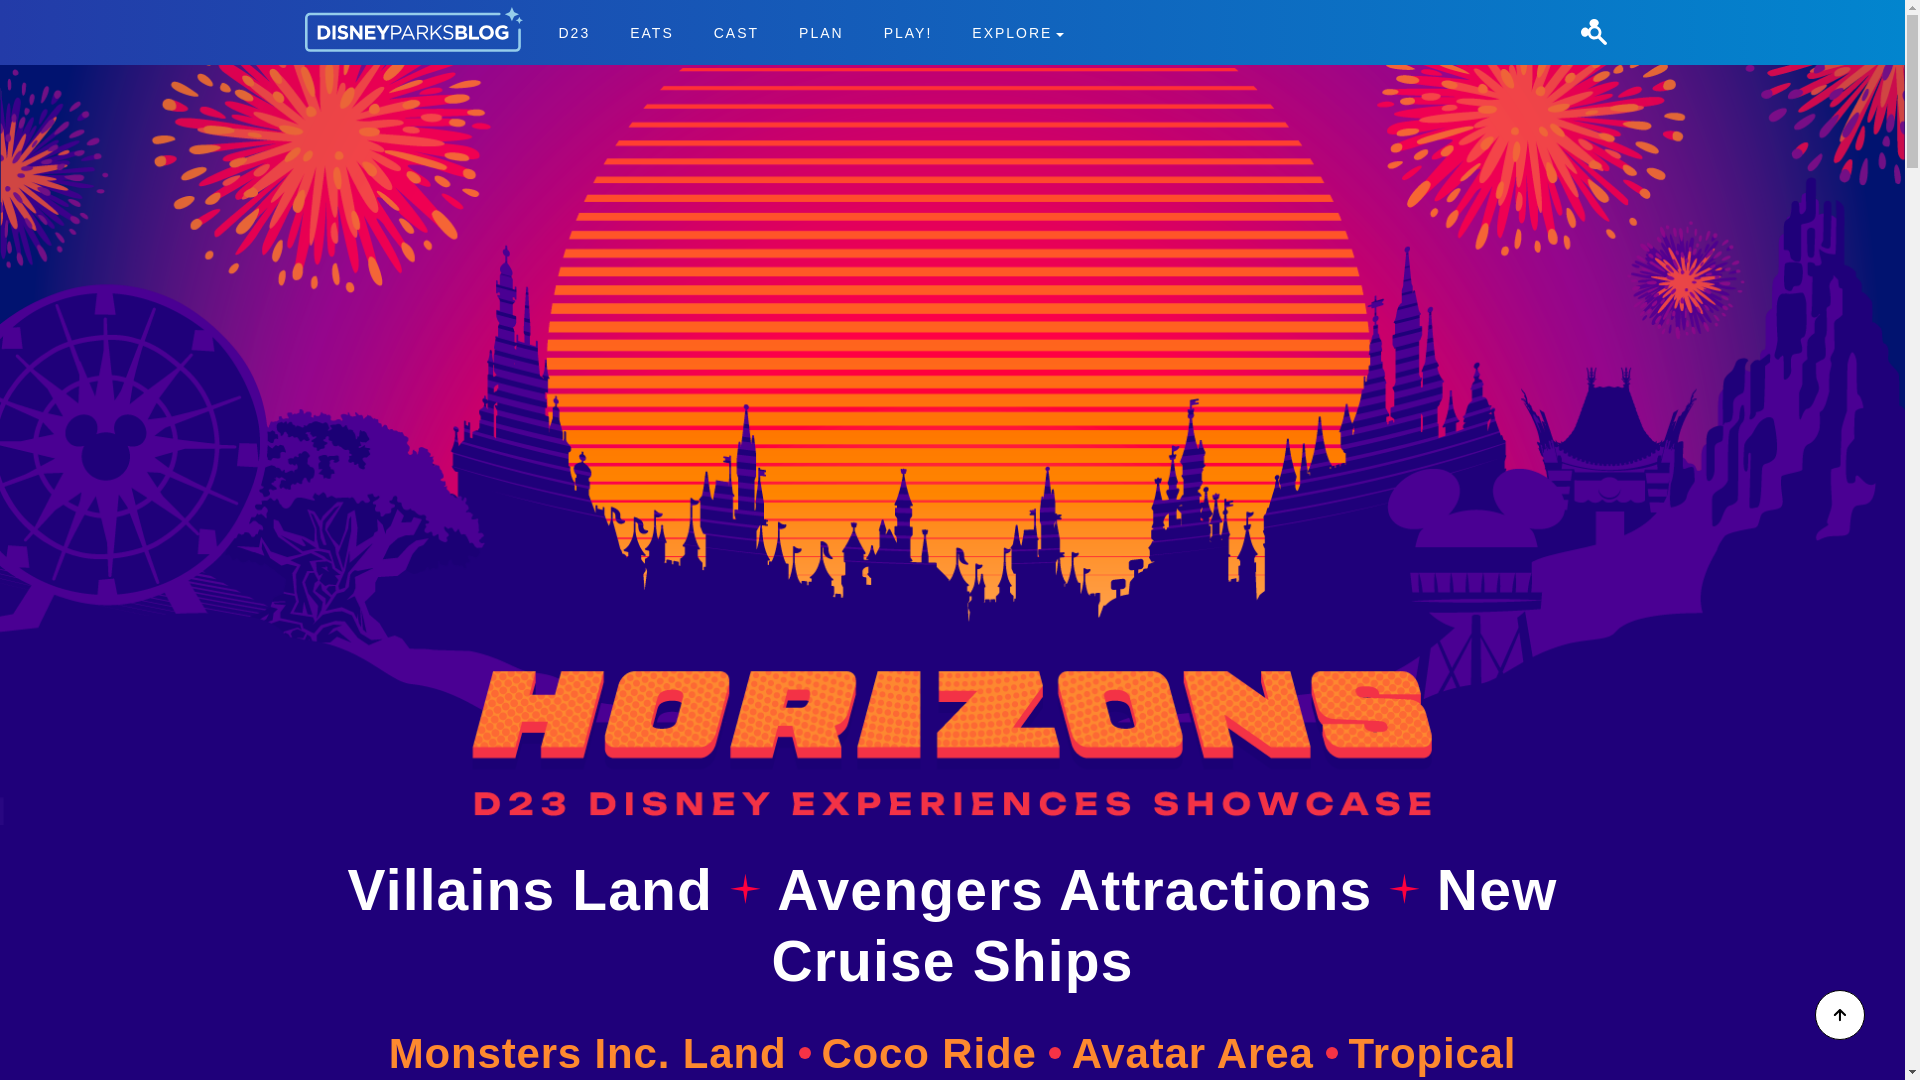 The width and height of the screenshot is (1920, 1080). Describe the element at coordinates (821, 32) in the screenshot. I see `PLAN` at that location.